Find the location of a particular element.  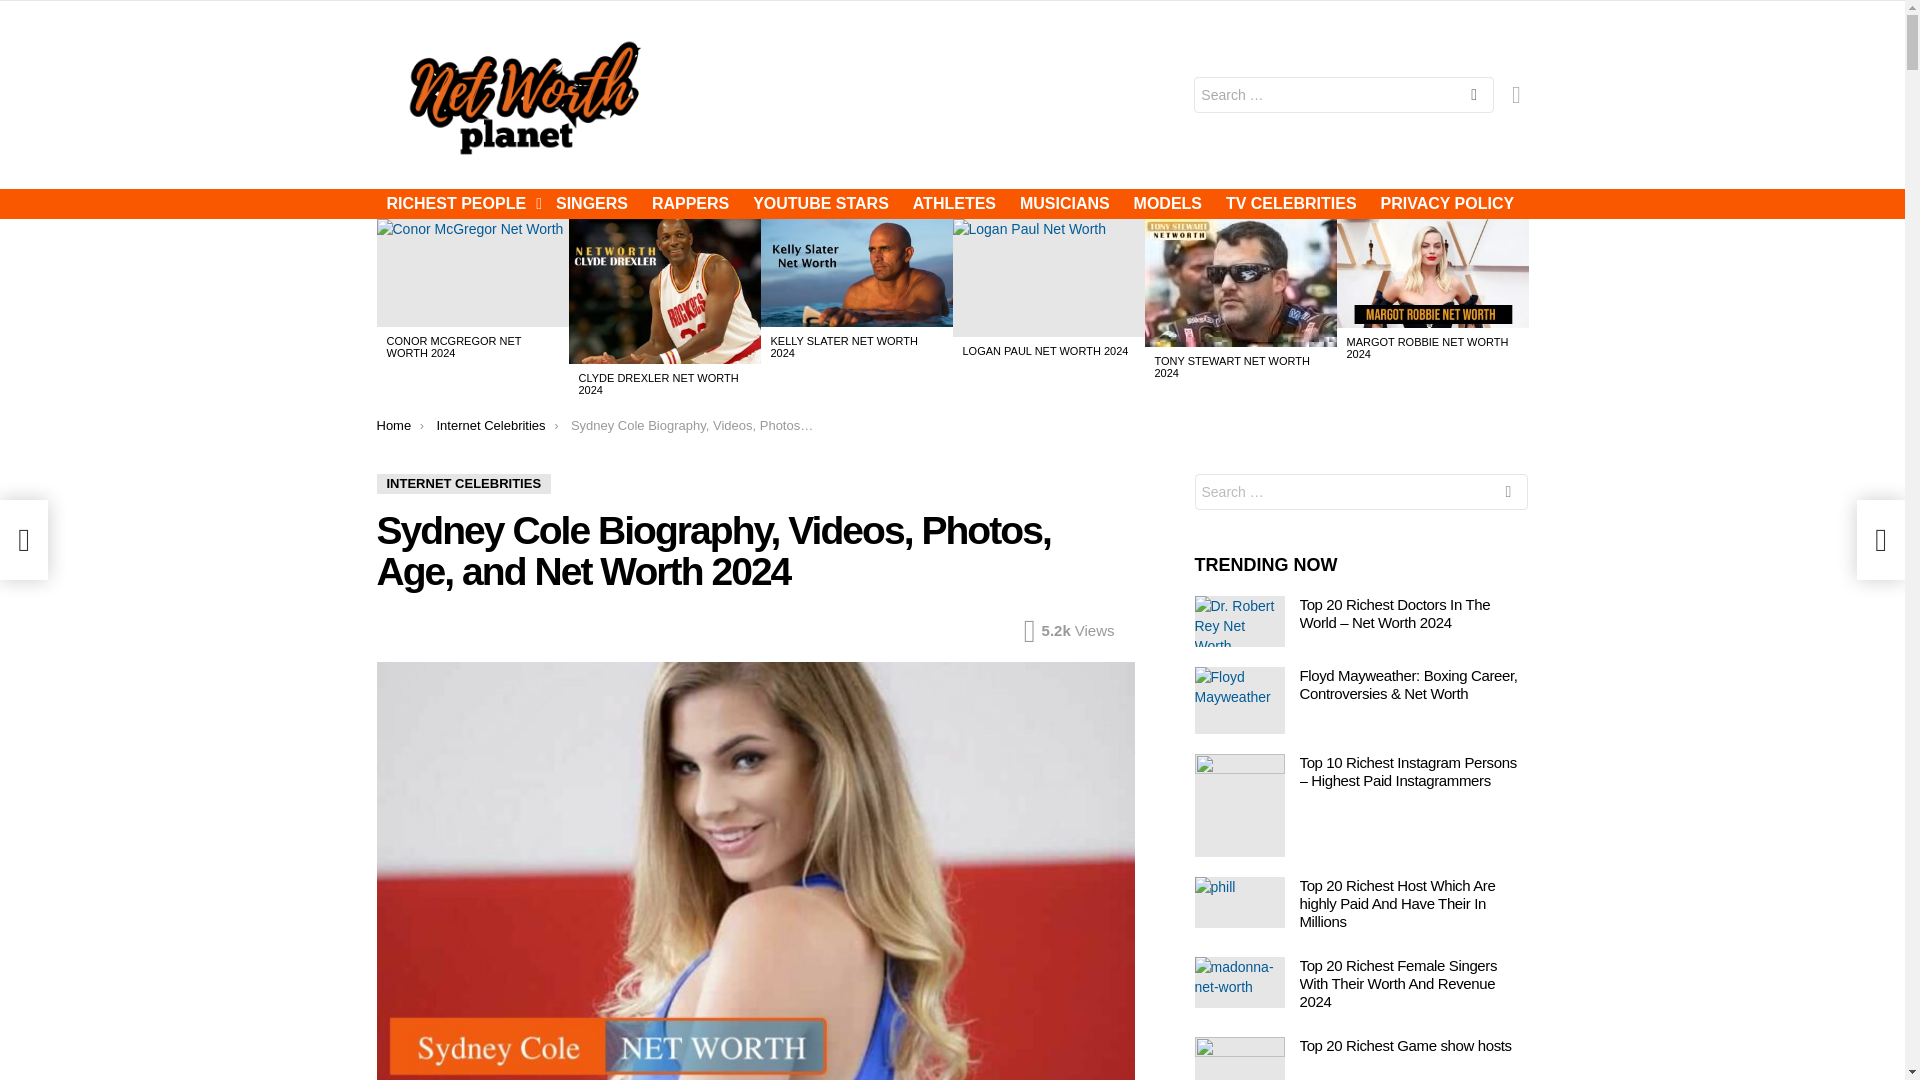

LOGAN PAUL NET WORTH 2024 is located at coordinates (1044, 350).